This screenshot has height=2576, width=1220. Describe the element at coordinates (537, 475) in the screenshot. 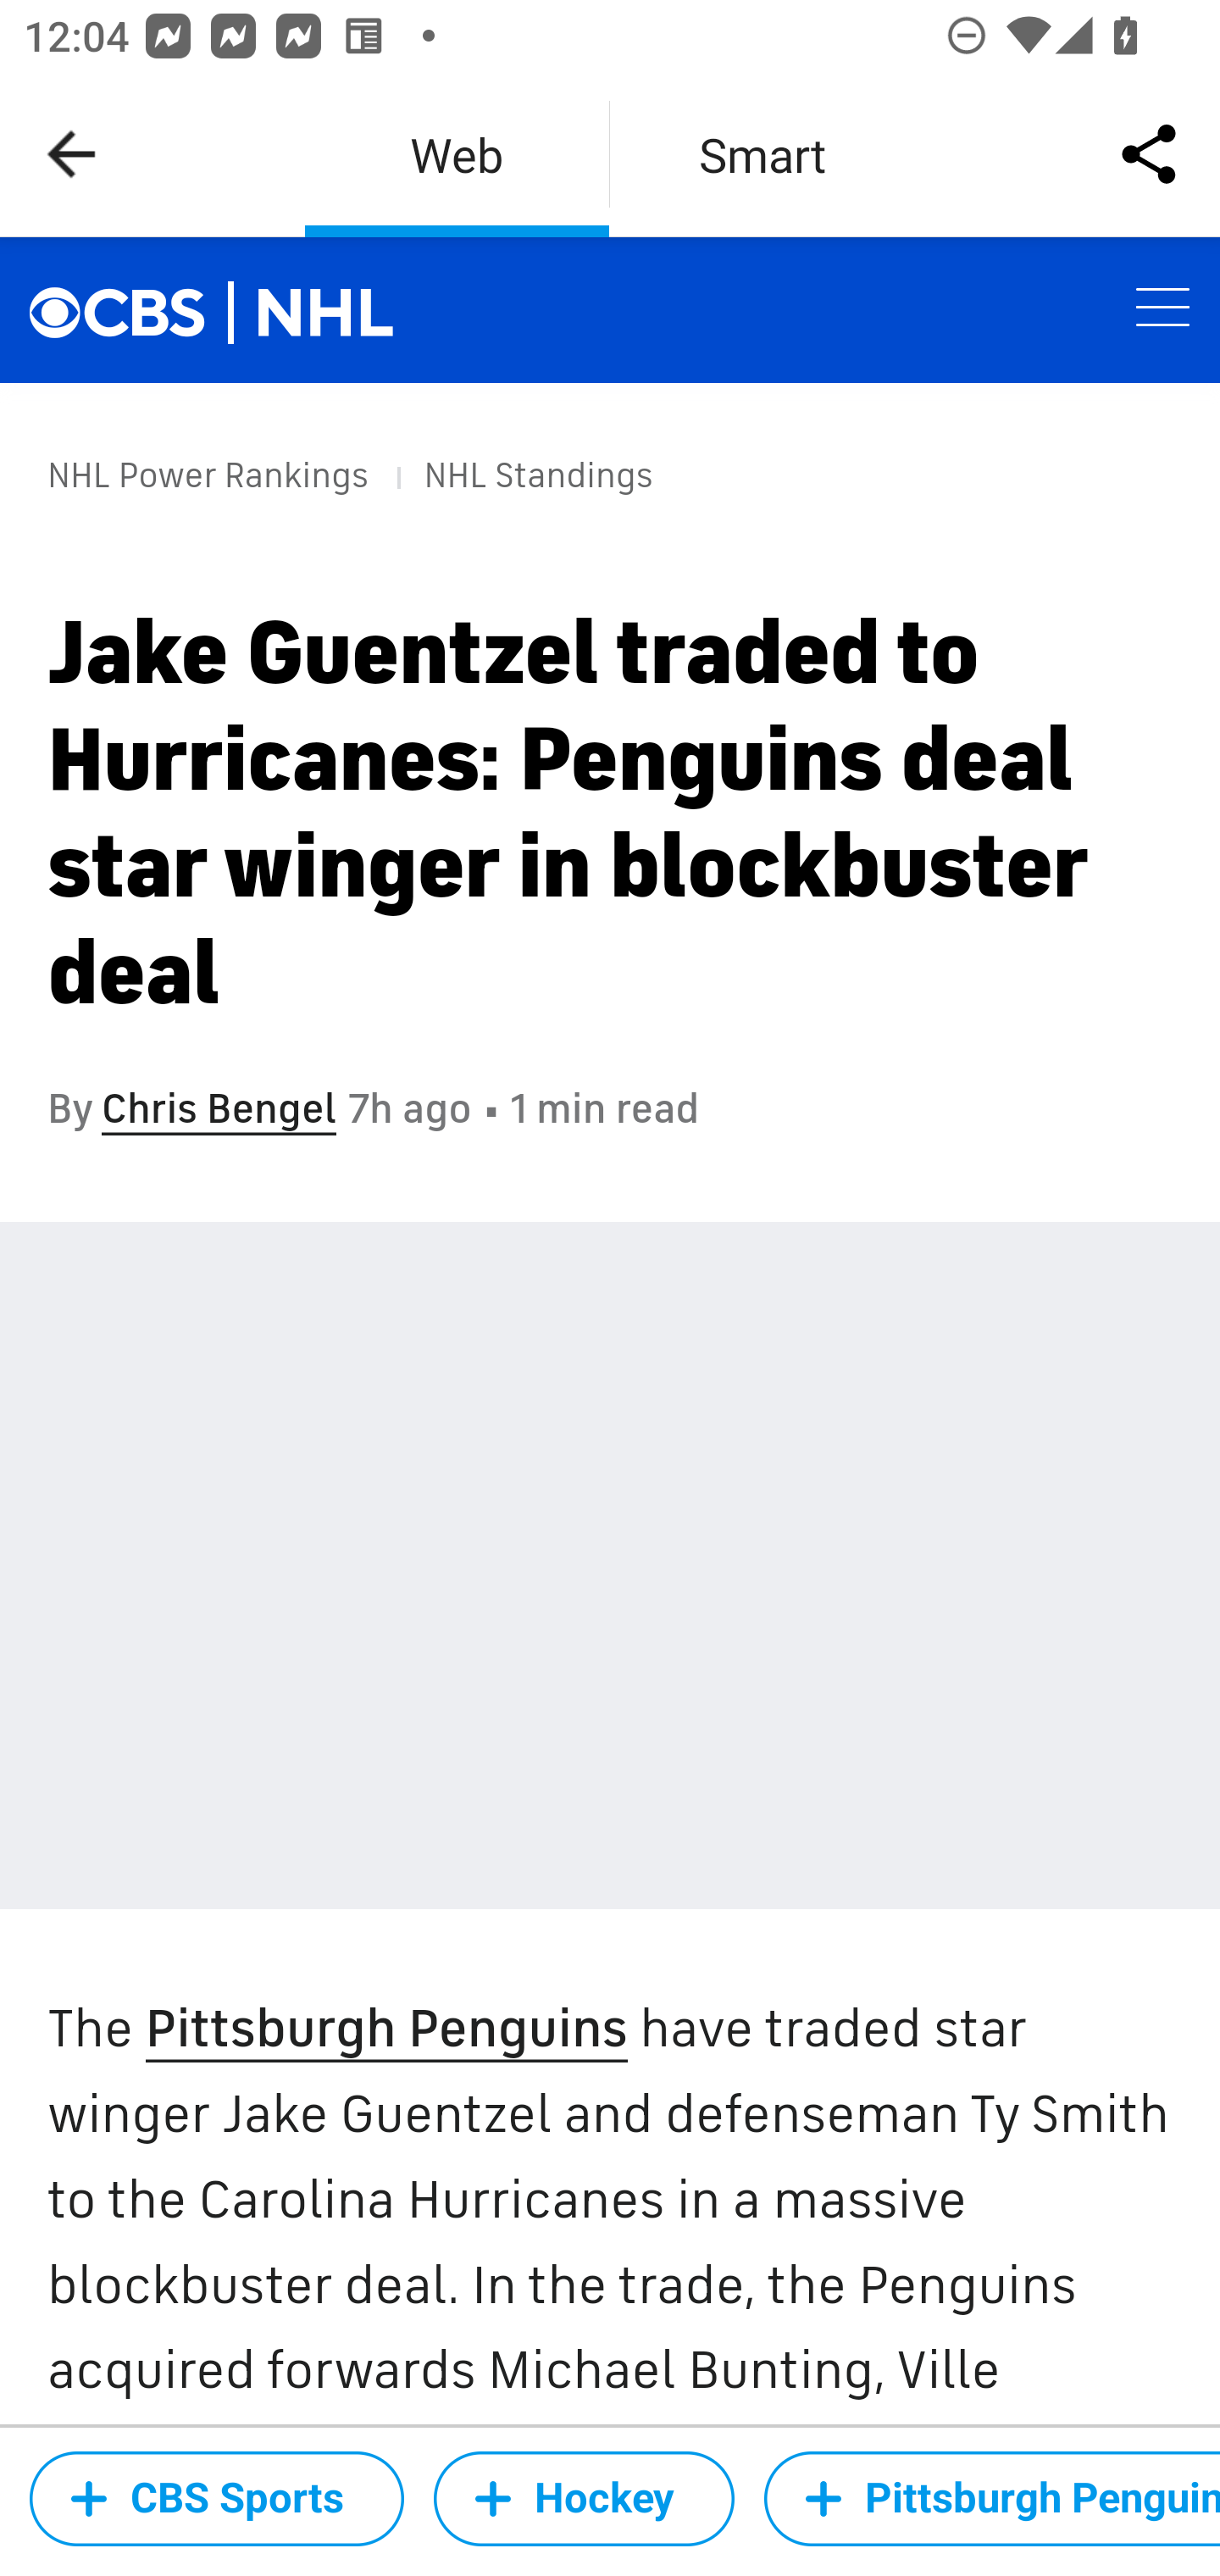

I see `NHL Standings` at that location.